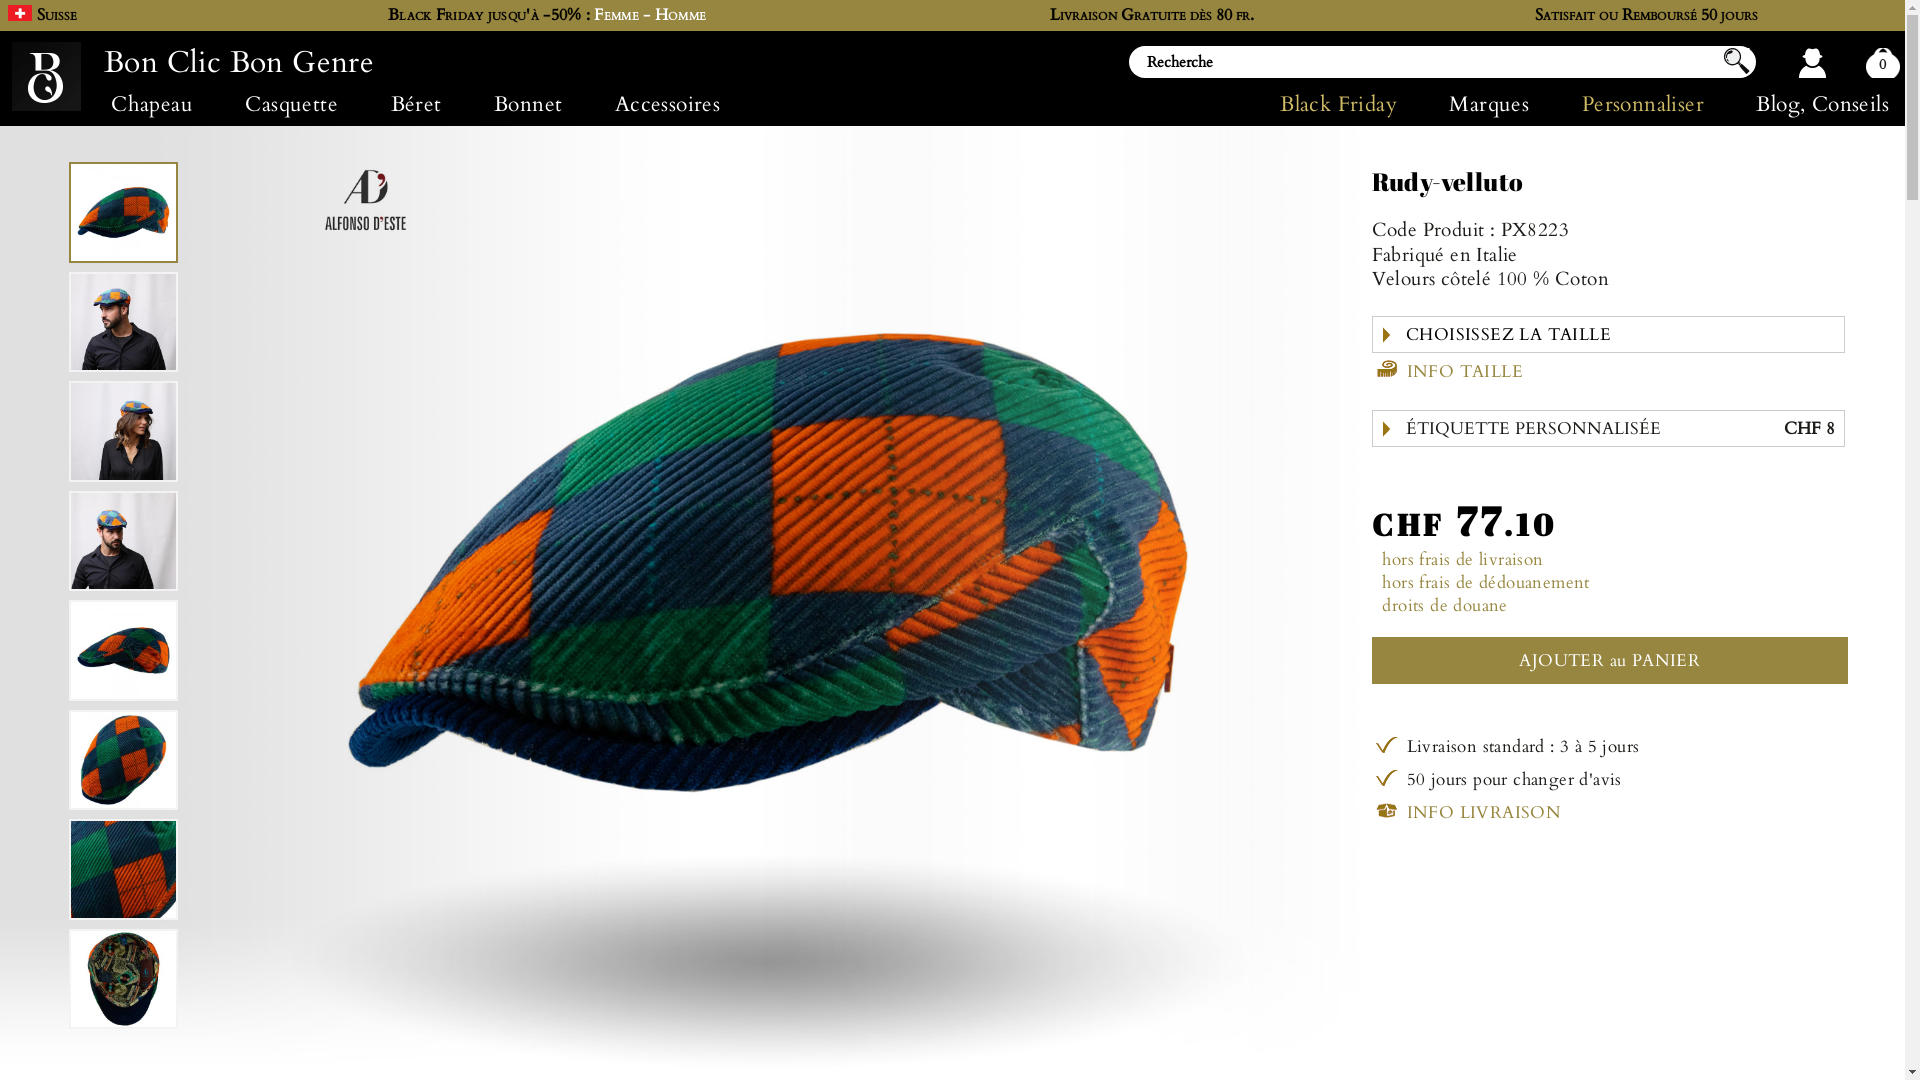 This screenshot has width=1920, height=1080. Describe the element at coordinates (1610, 660) in the screenshot. I see `AJOUTER au PANIER` at that location.